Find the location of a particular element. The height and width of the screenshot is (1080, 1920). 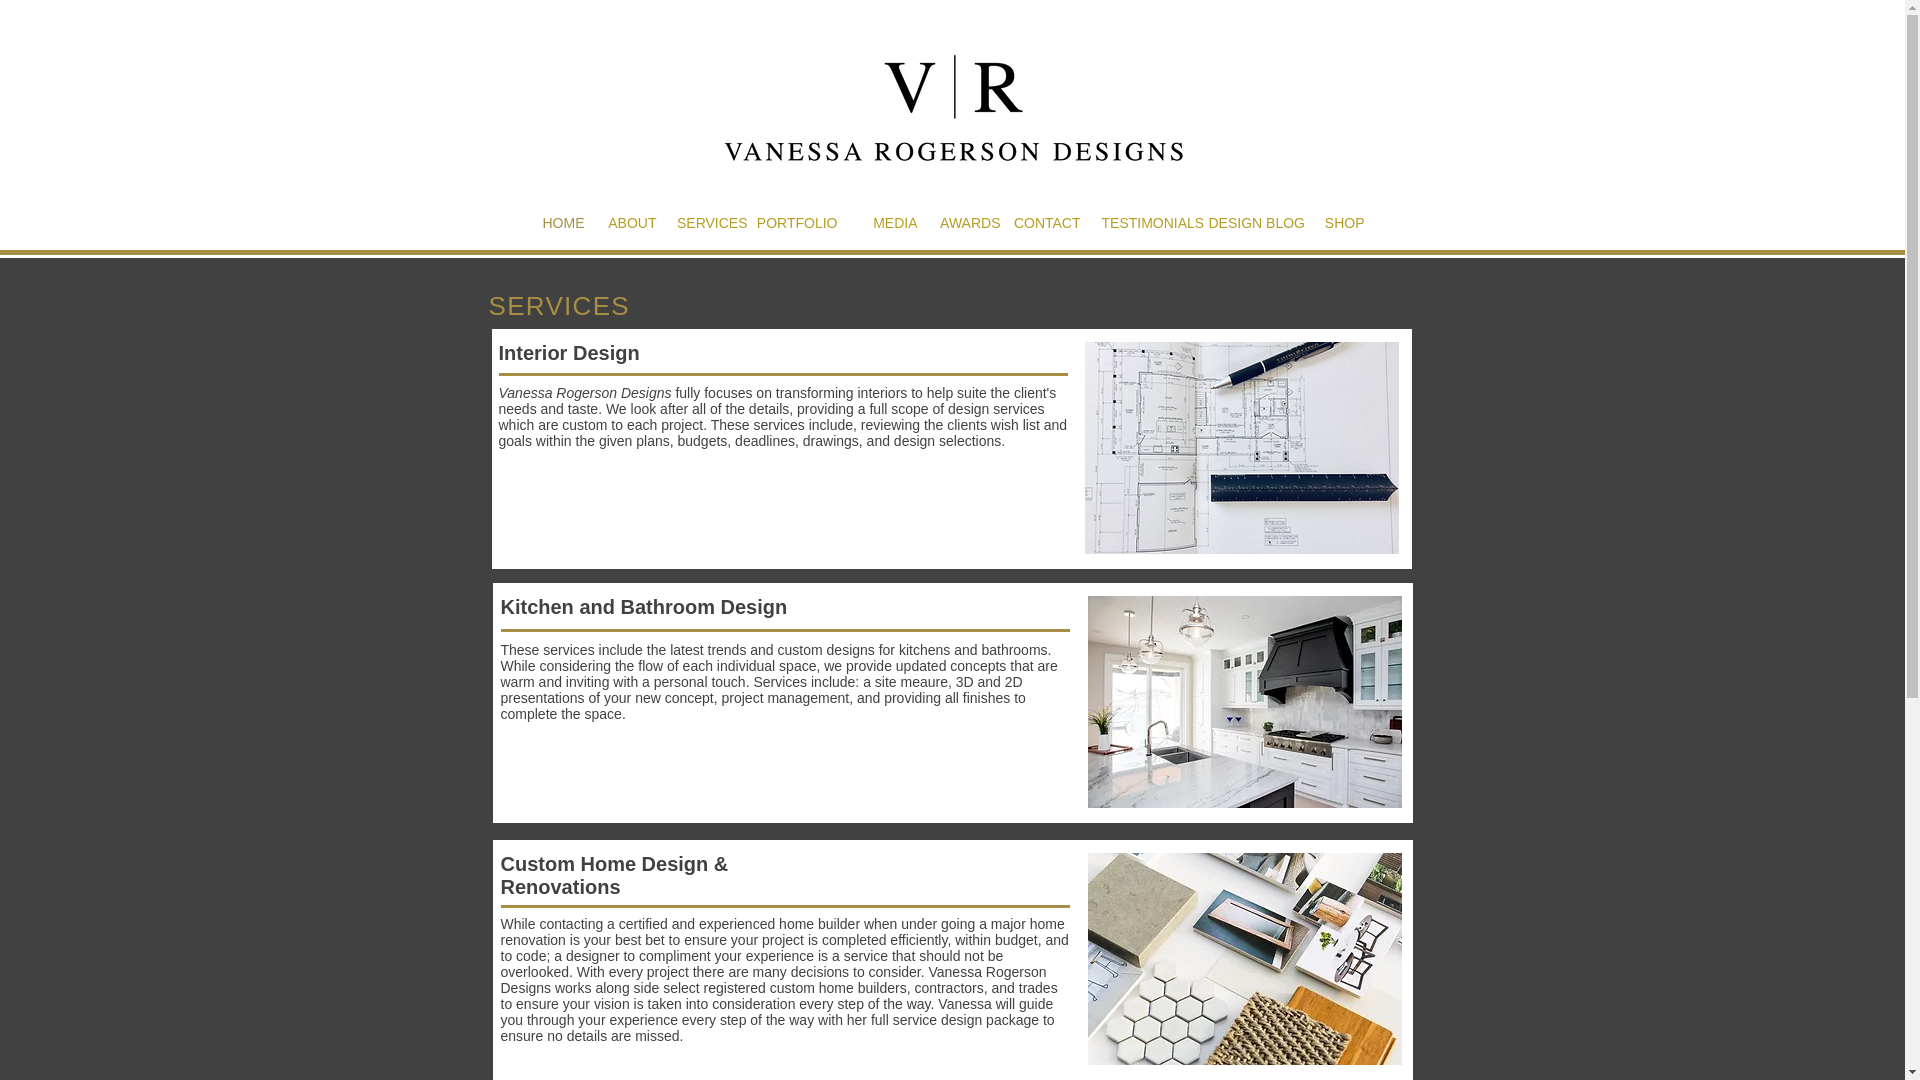

ABOUT is located at coordinates (616, 224).